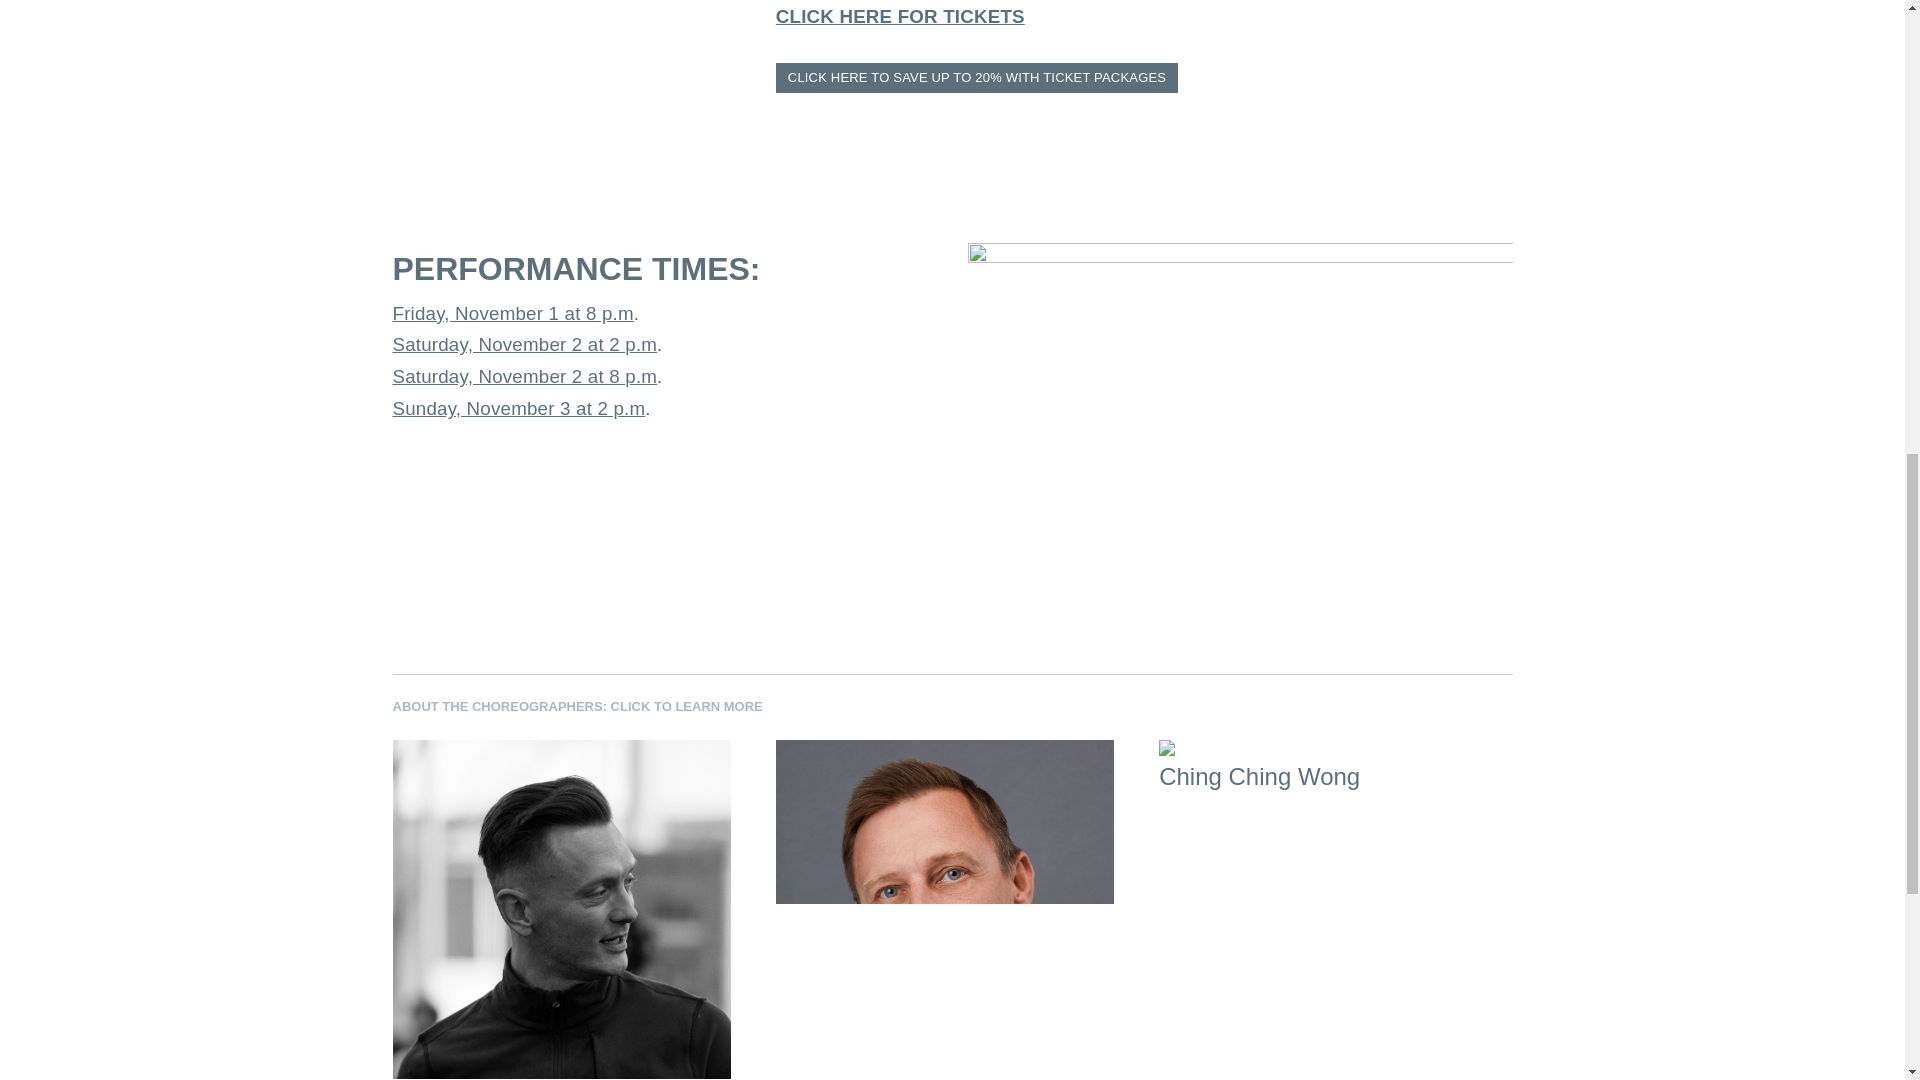  I want to click on Adam Hougland, so click(562, 902).